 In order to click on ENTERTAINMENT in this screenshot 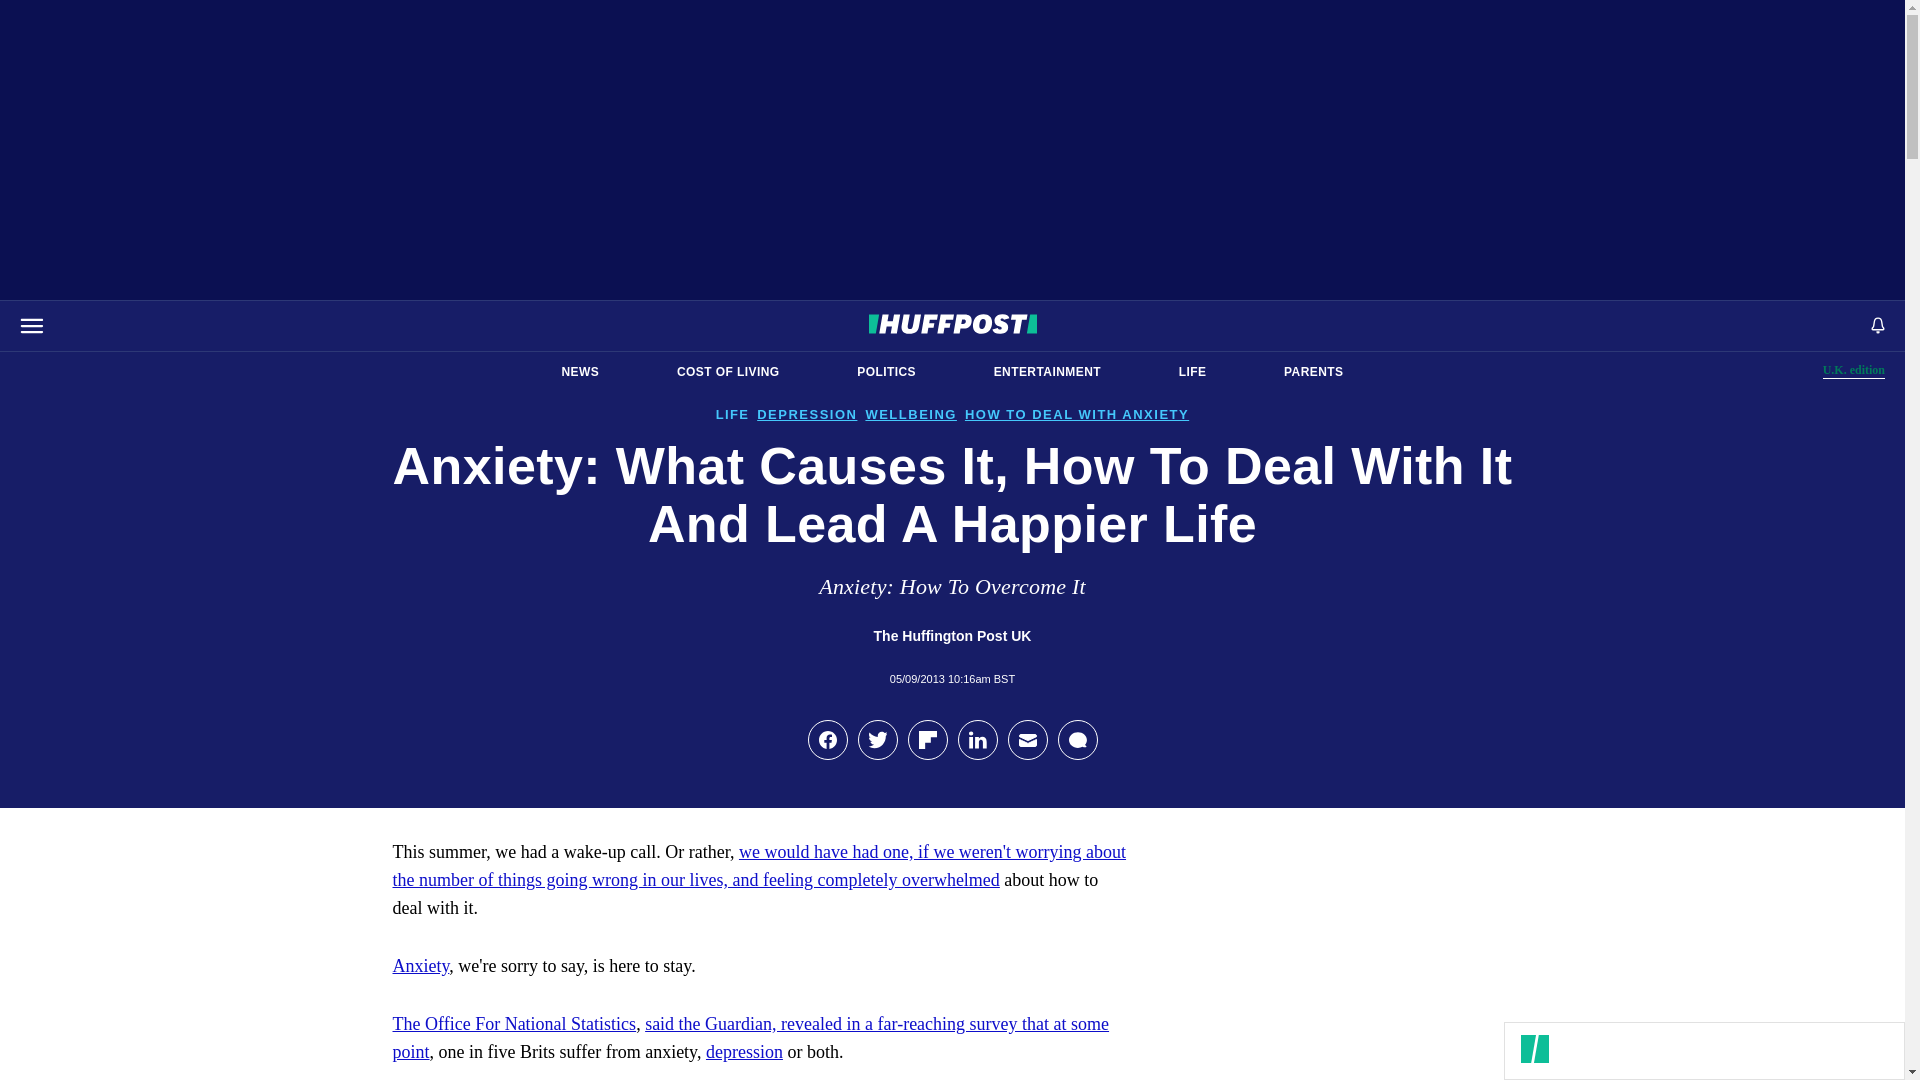, I will do `click(1047, 372)`.